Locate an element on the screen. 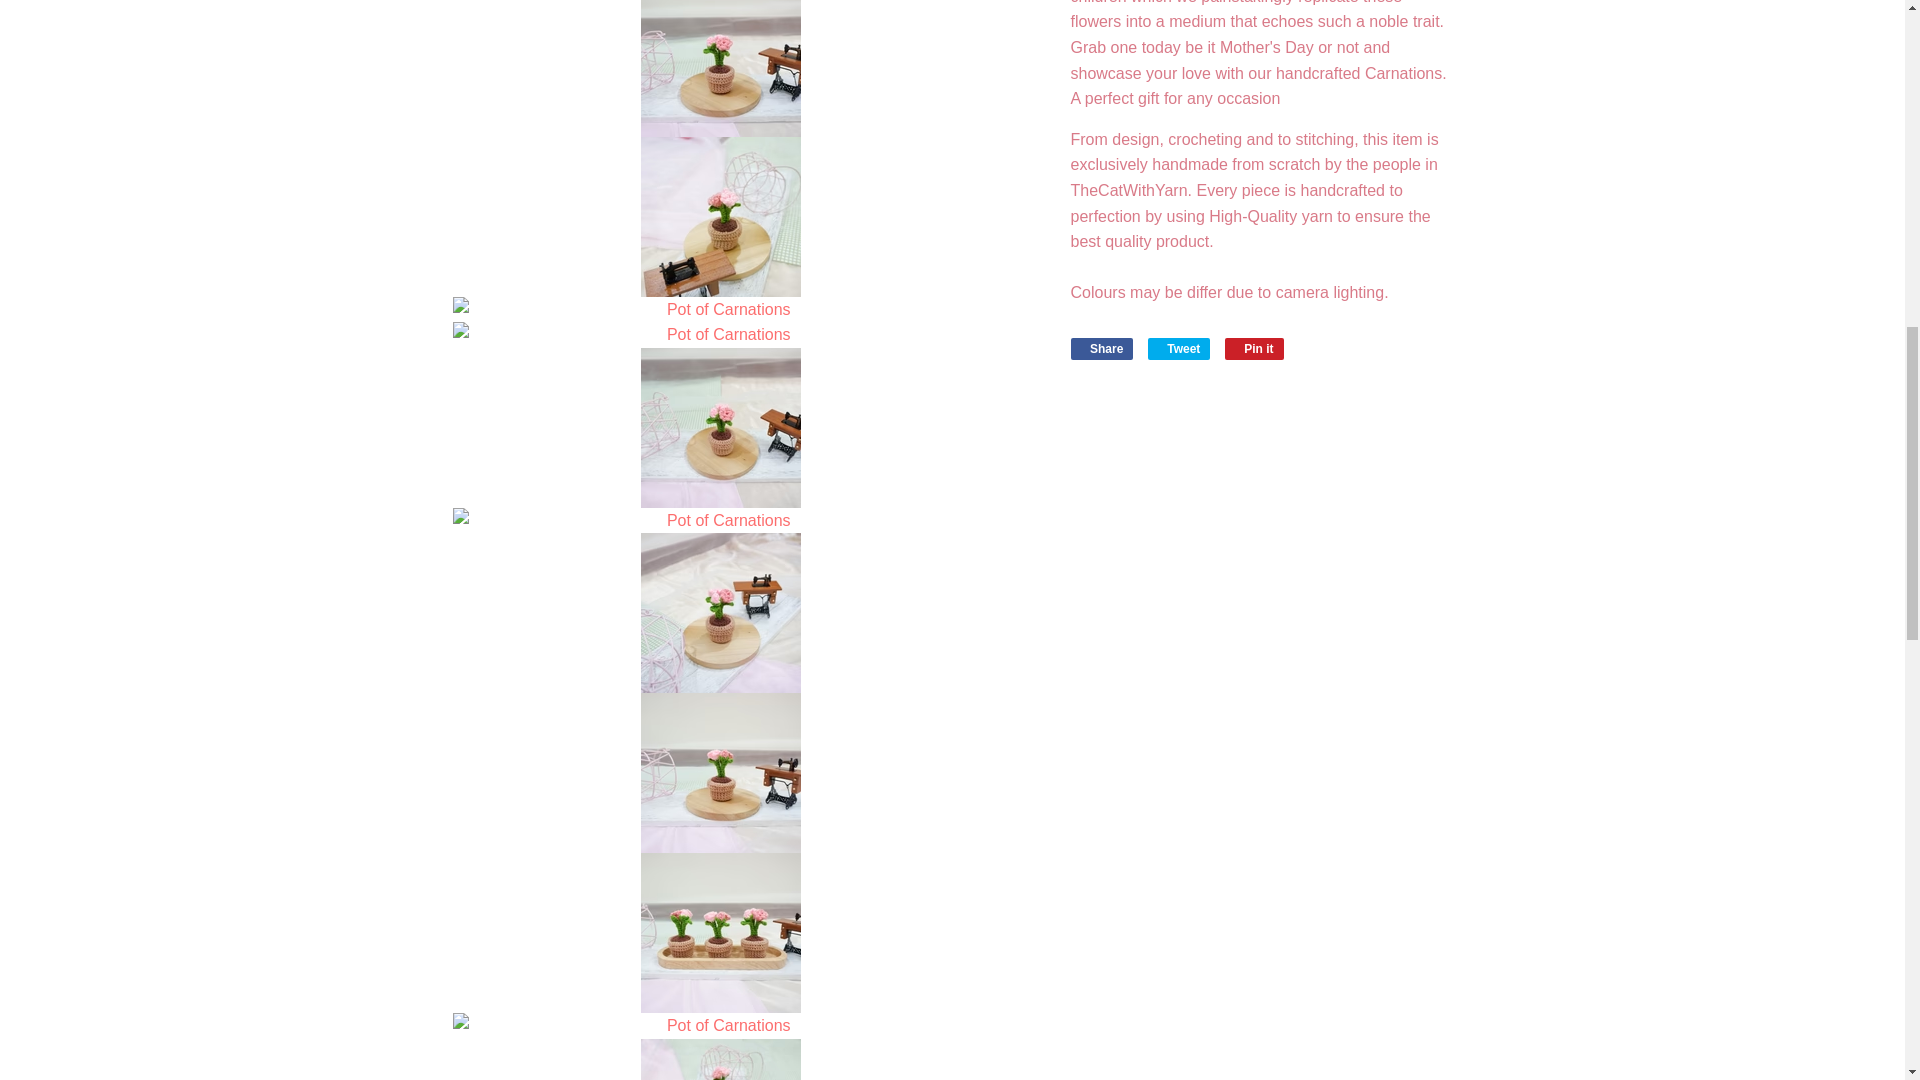  Pin on Pinterest is located at coordinates (1254, 348).